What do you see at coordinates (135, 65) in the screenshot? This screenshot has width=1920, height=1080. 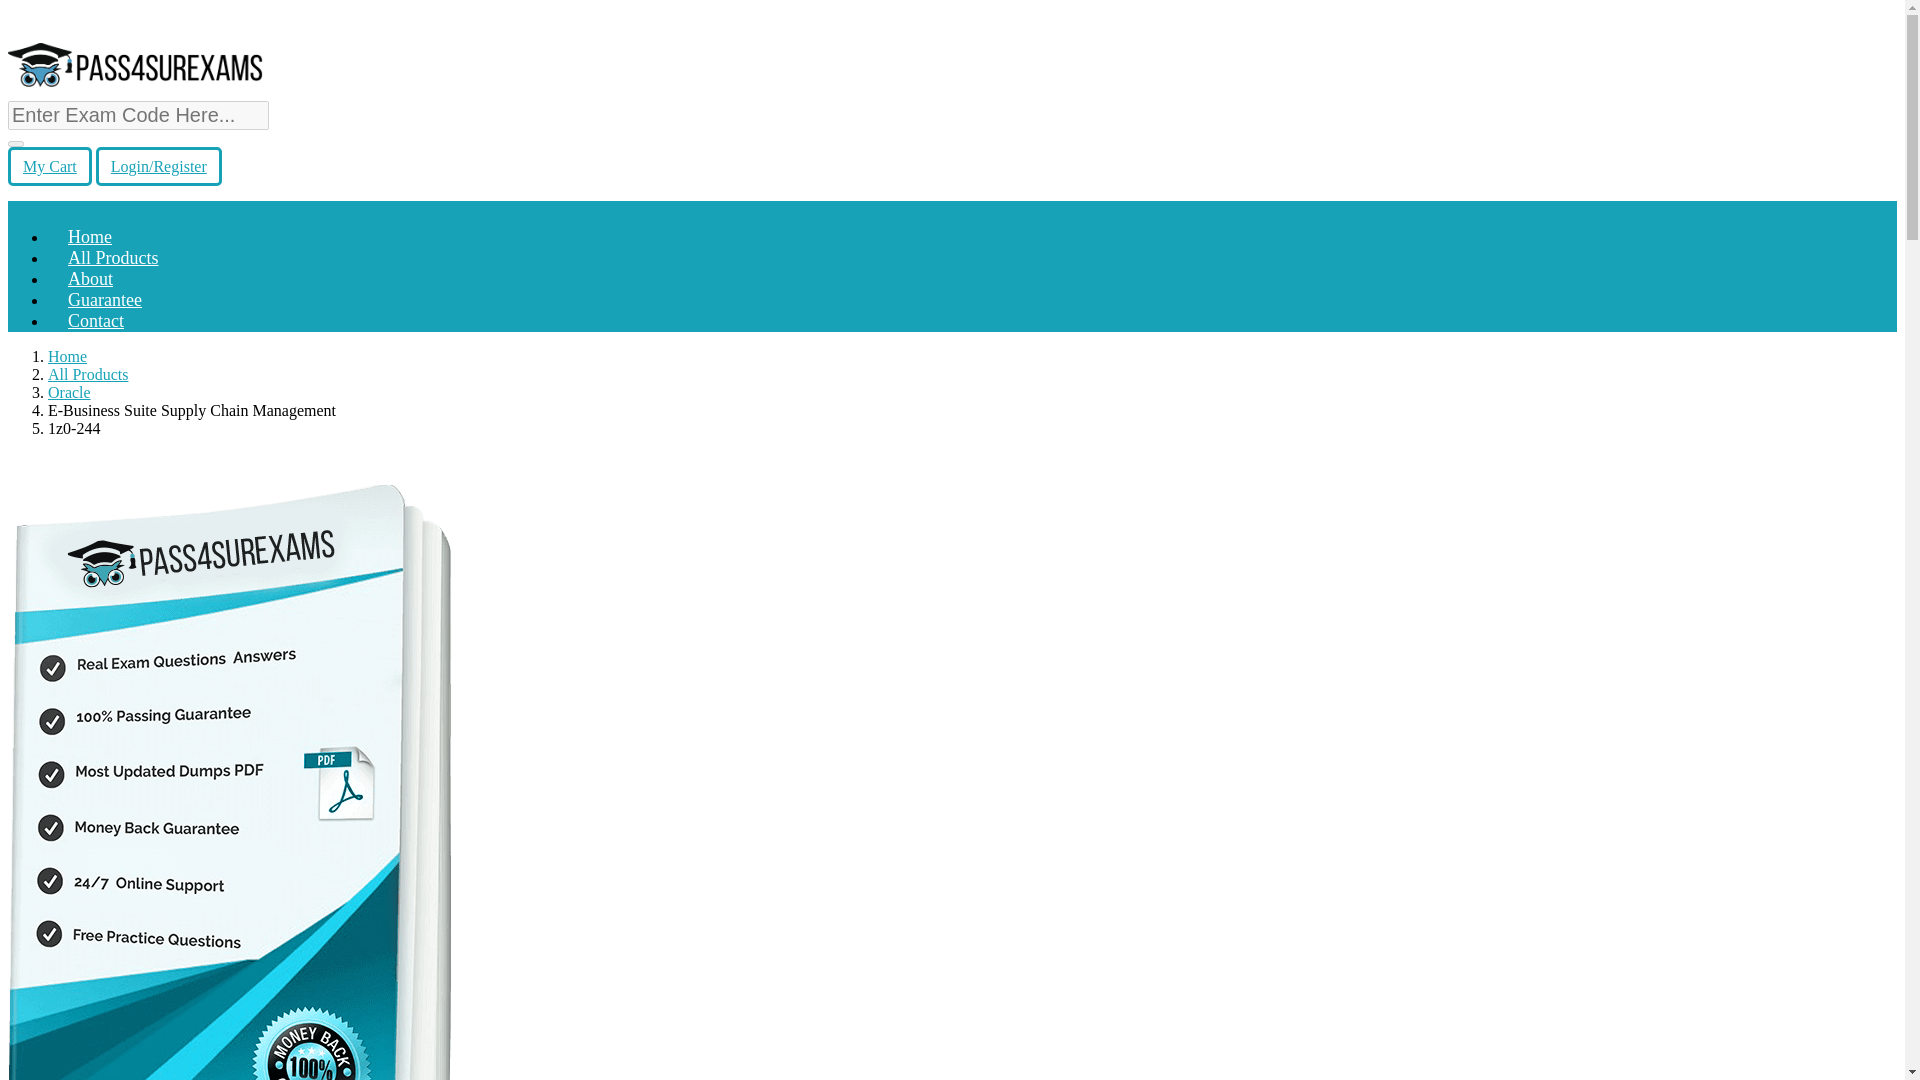 I see `Pass4surexams Logo` at bounding box center [135, 65].